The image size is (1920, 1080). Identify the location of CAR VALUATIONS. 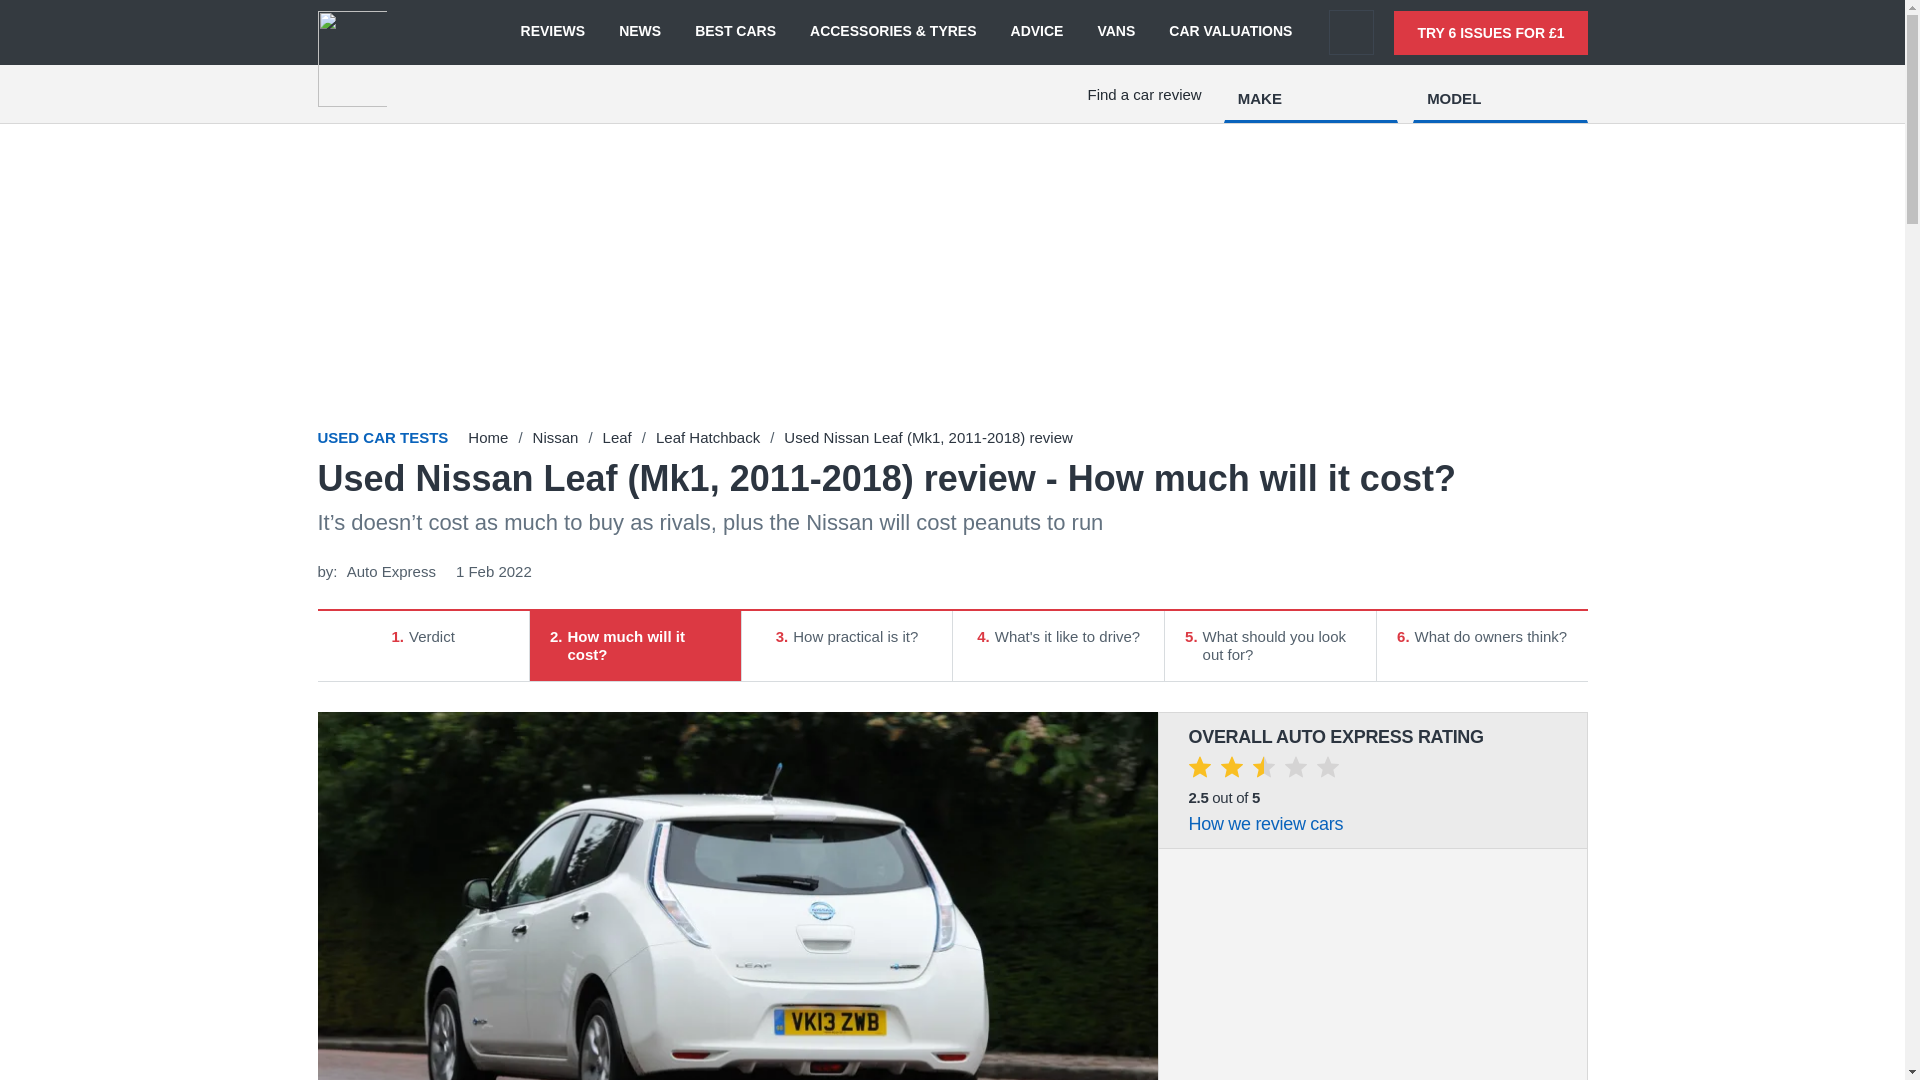
(1230, 32).